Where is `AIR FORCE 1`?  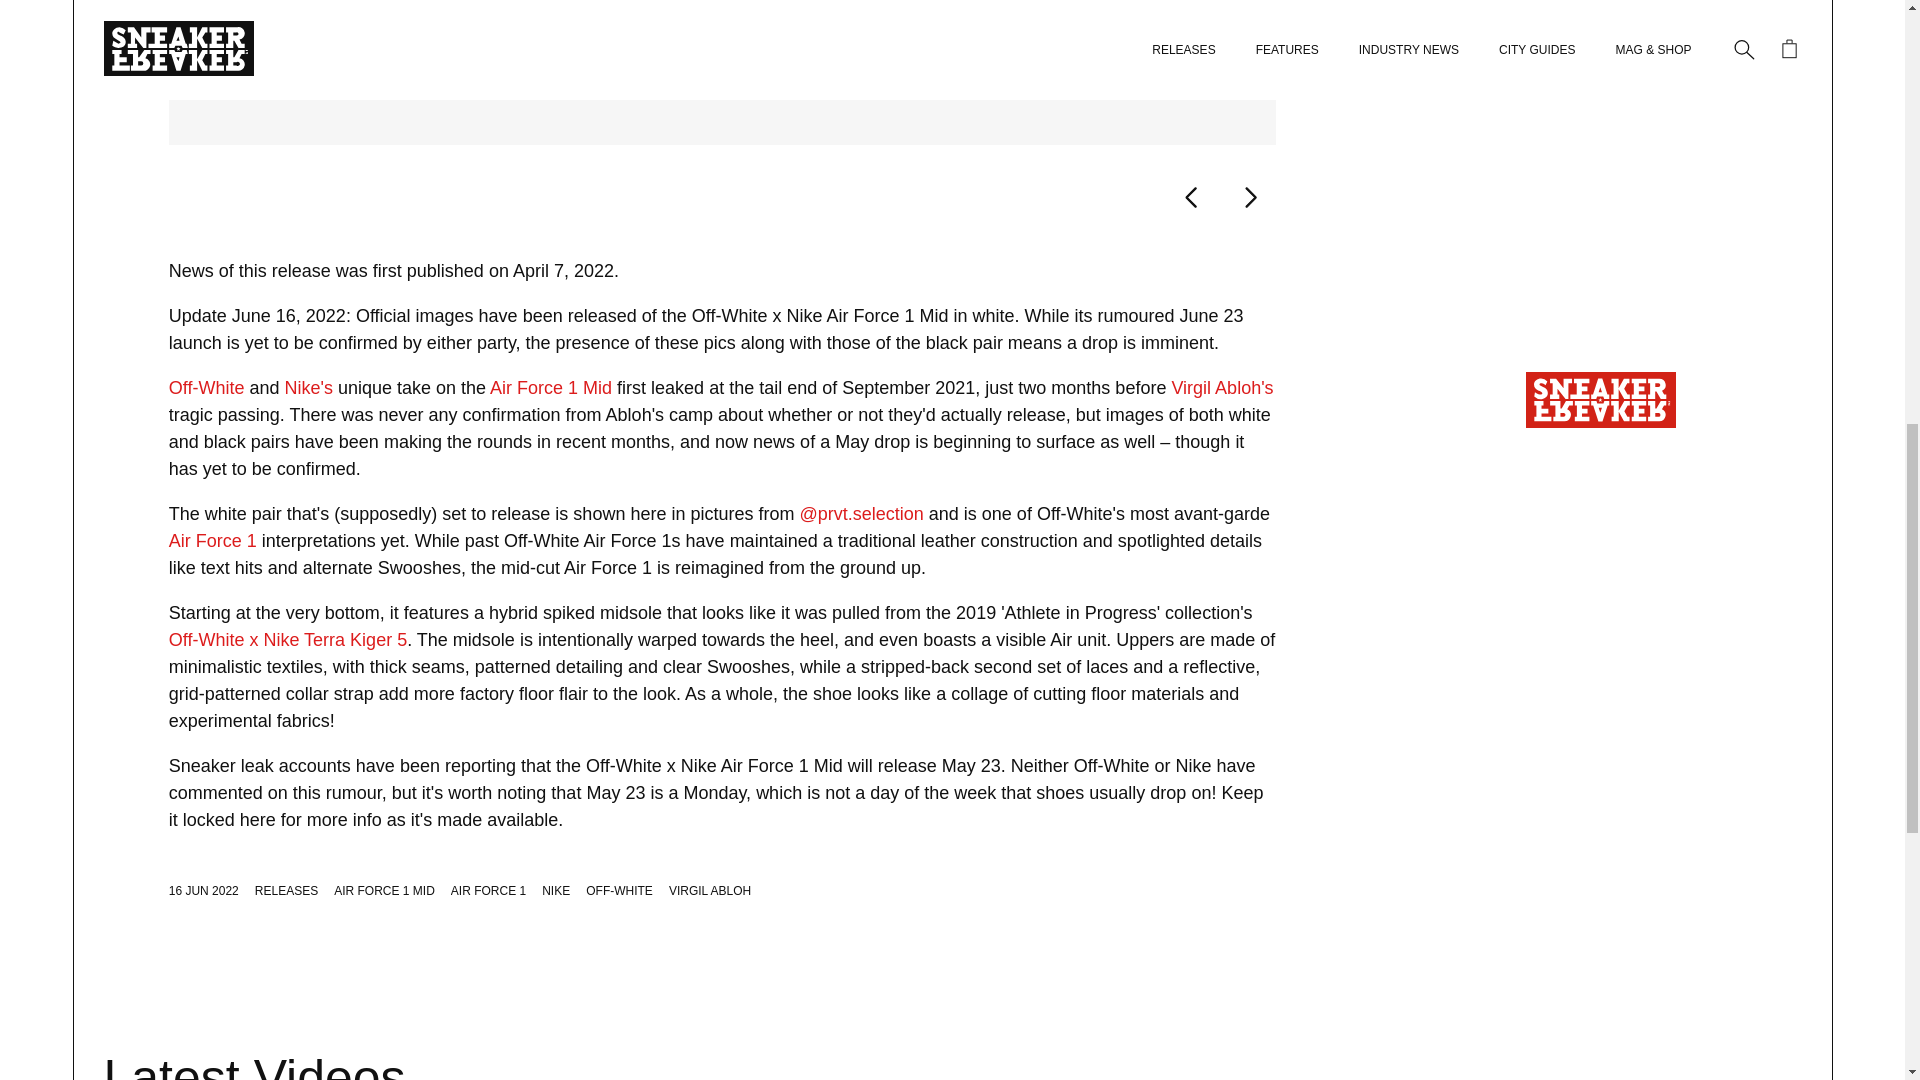 AIR FORCE 1 is located at coordinates (488, 890).